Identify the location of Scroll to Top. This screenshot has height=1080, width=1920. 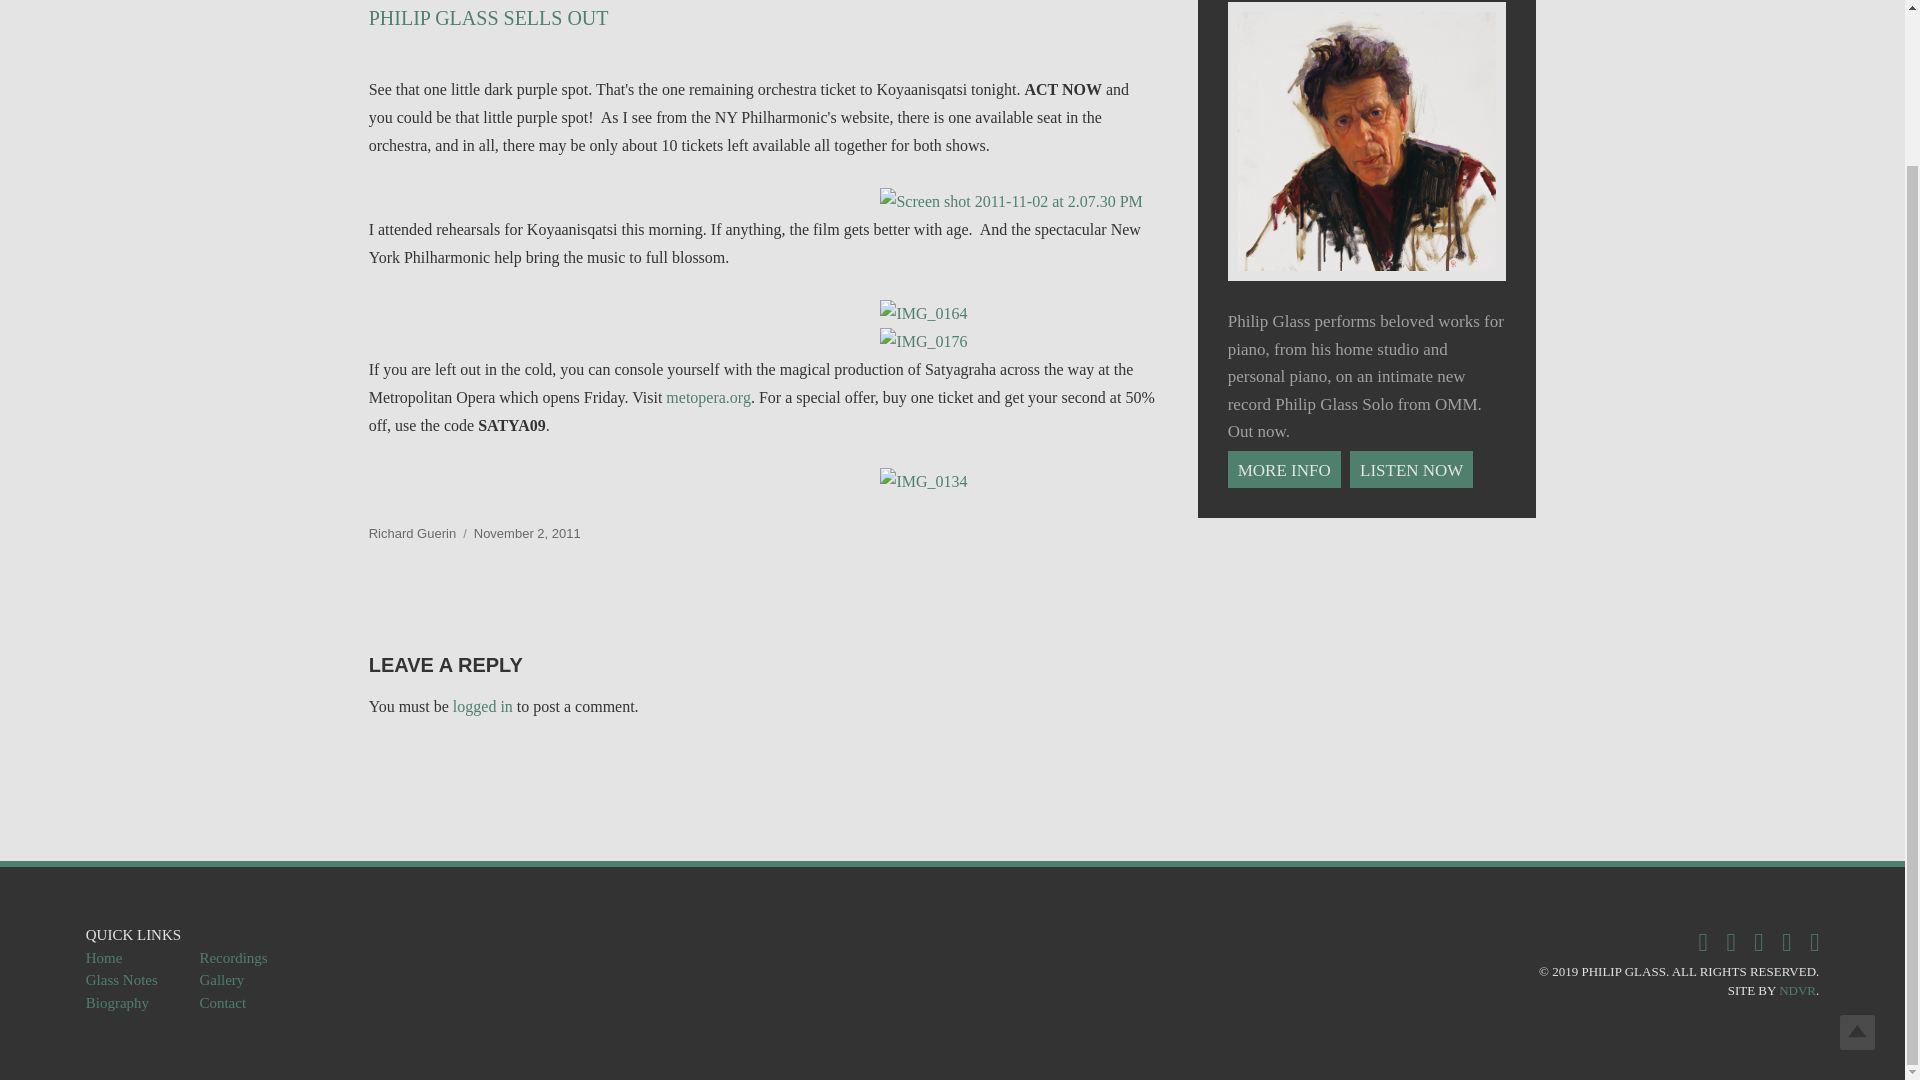
(1857, 851).